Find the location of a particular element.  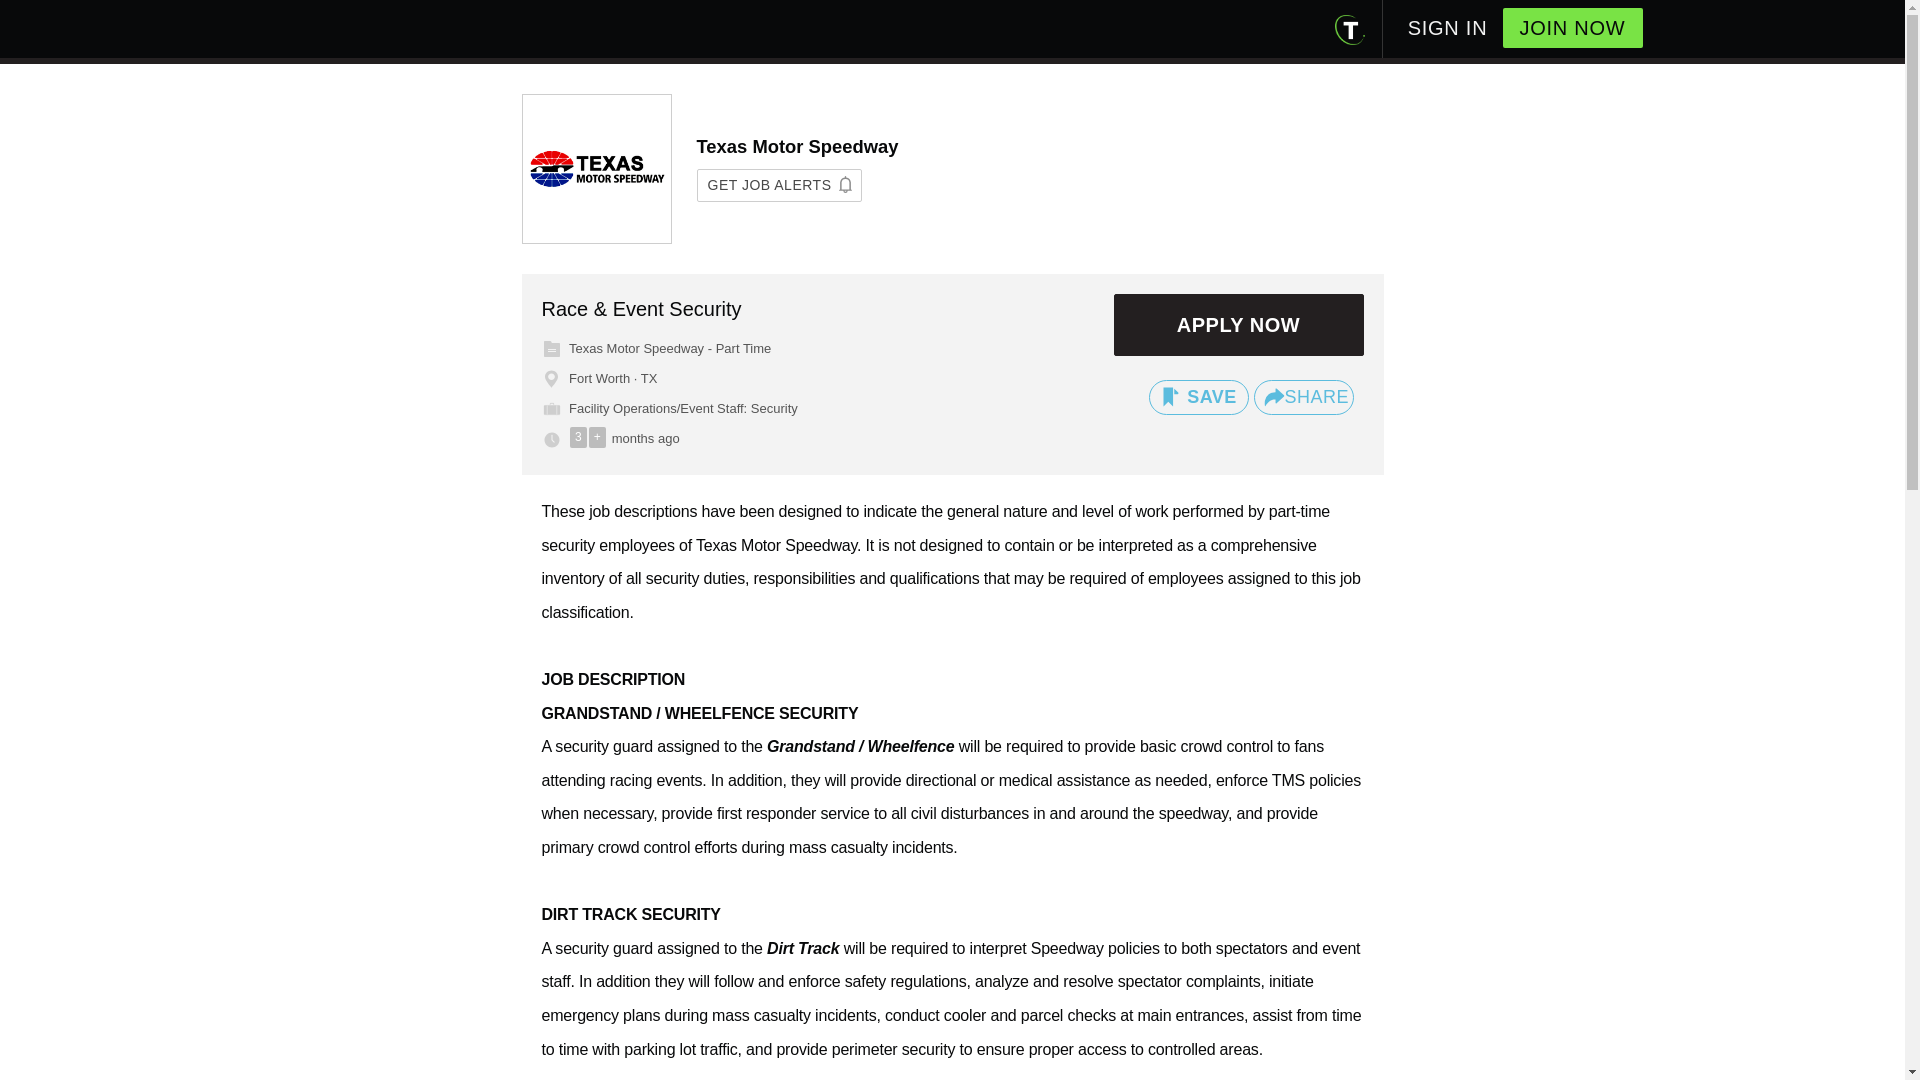

JOIN NOW is located at coordinates (1571, 27).